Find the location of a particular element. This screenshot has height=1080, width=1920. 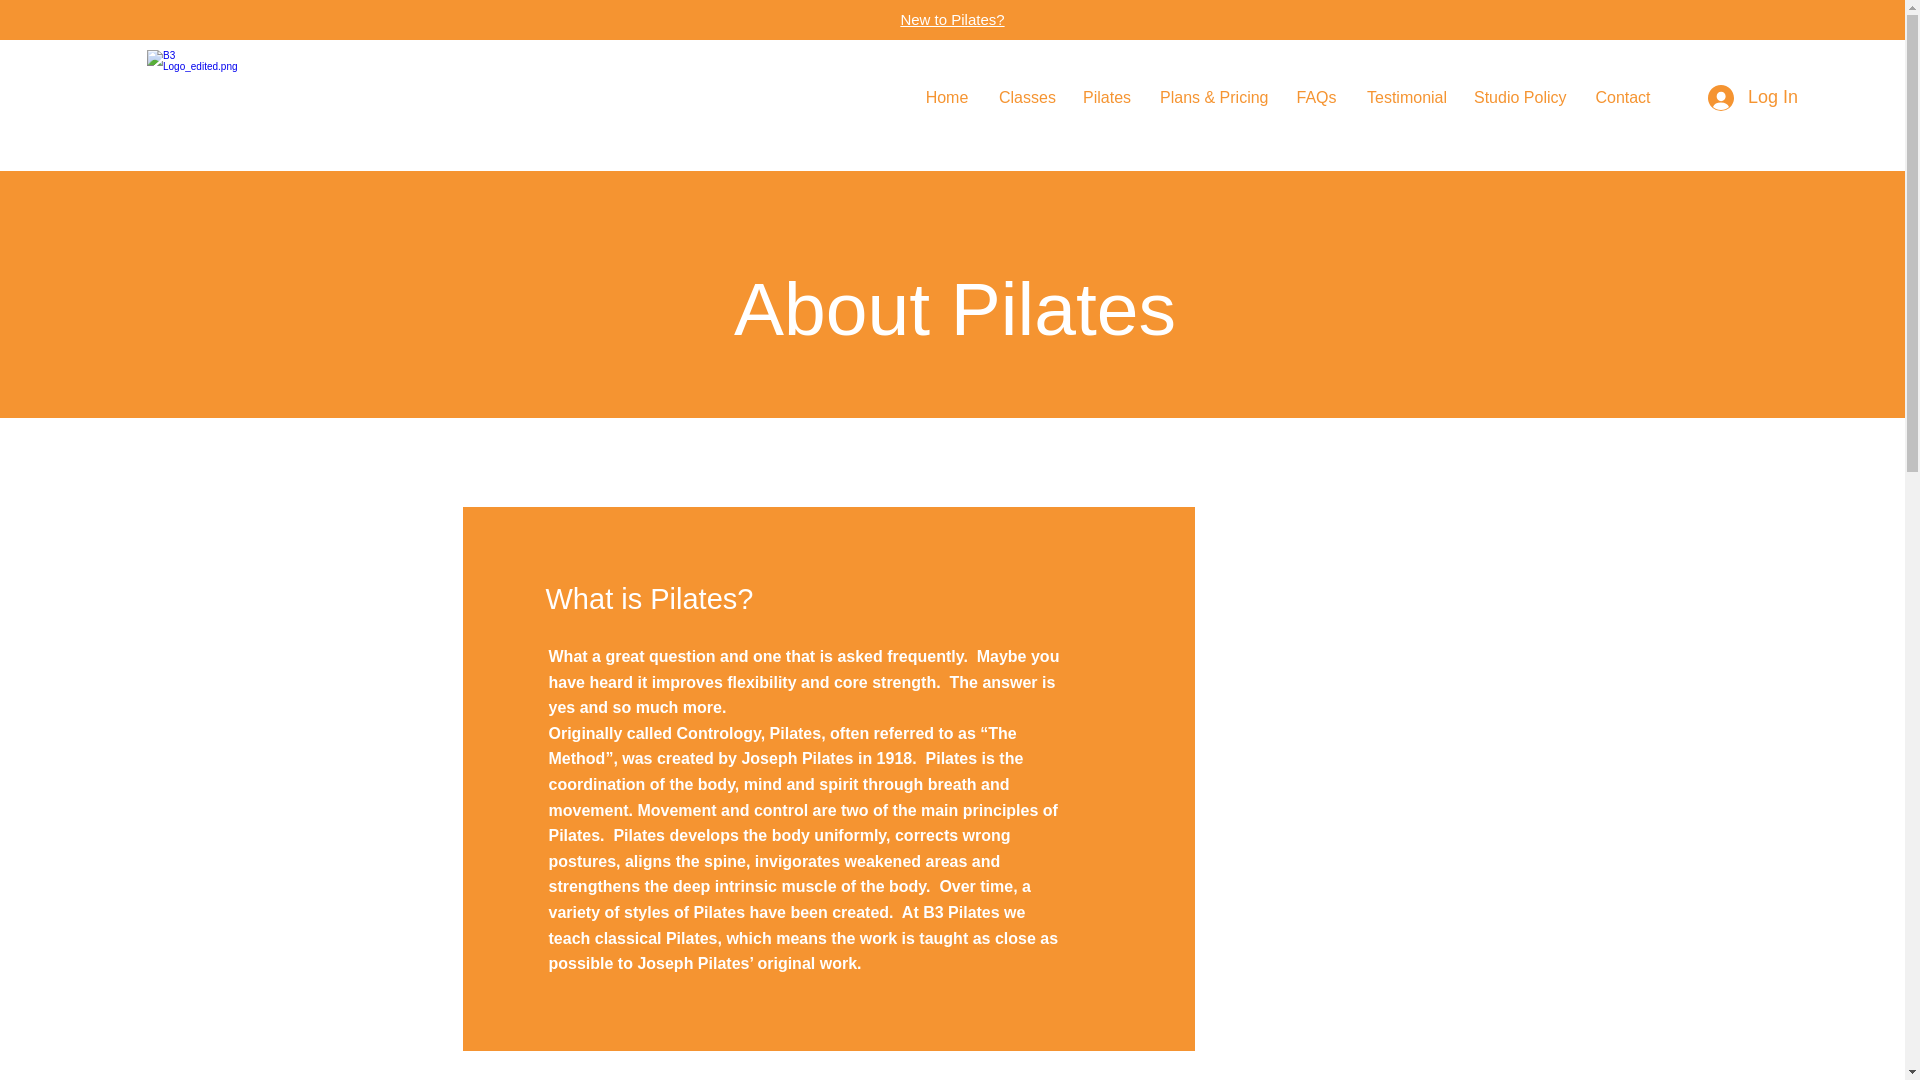

New to Pilates? is located at coordinates (952, 19).